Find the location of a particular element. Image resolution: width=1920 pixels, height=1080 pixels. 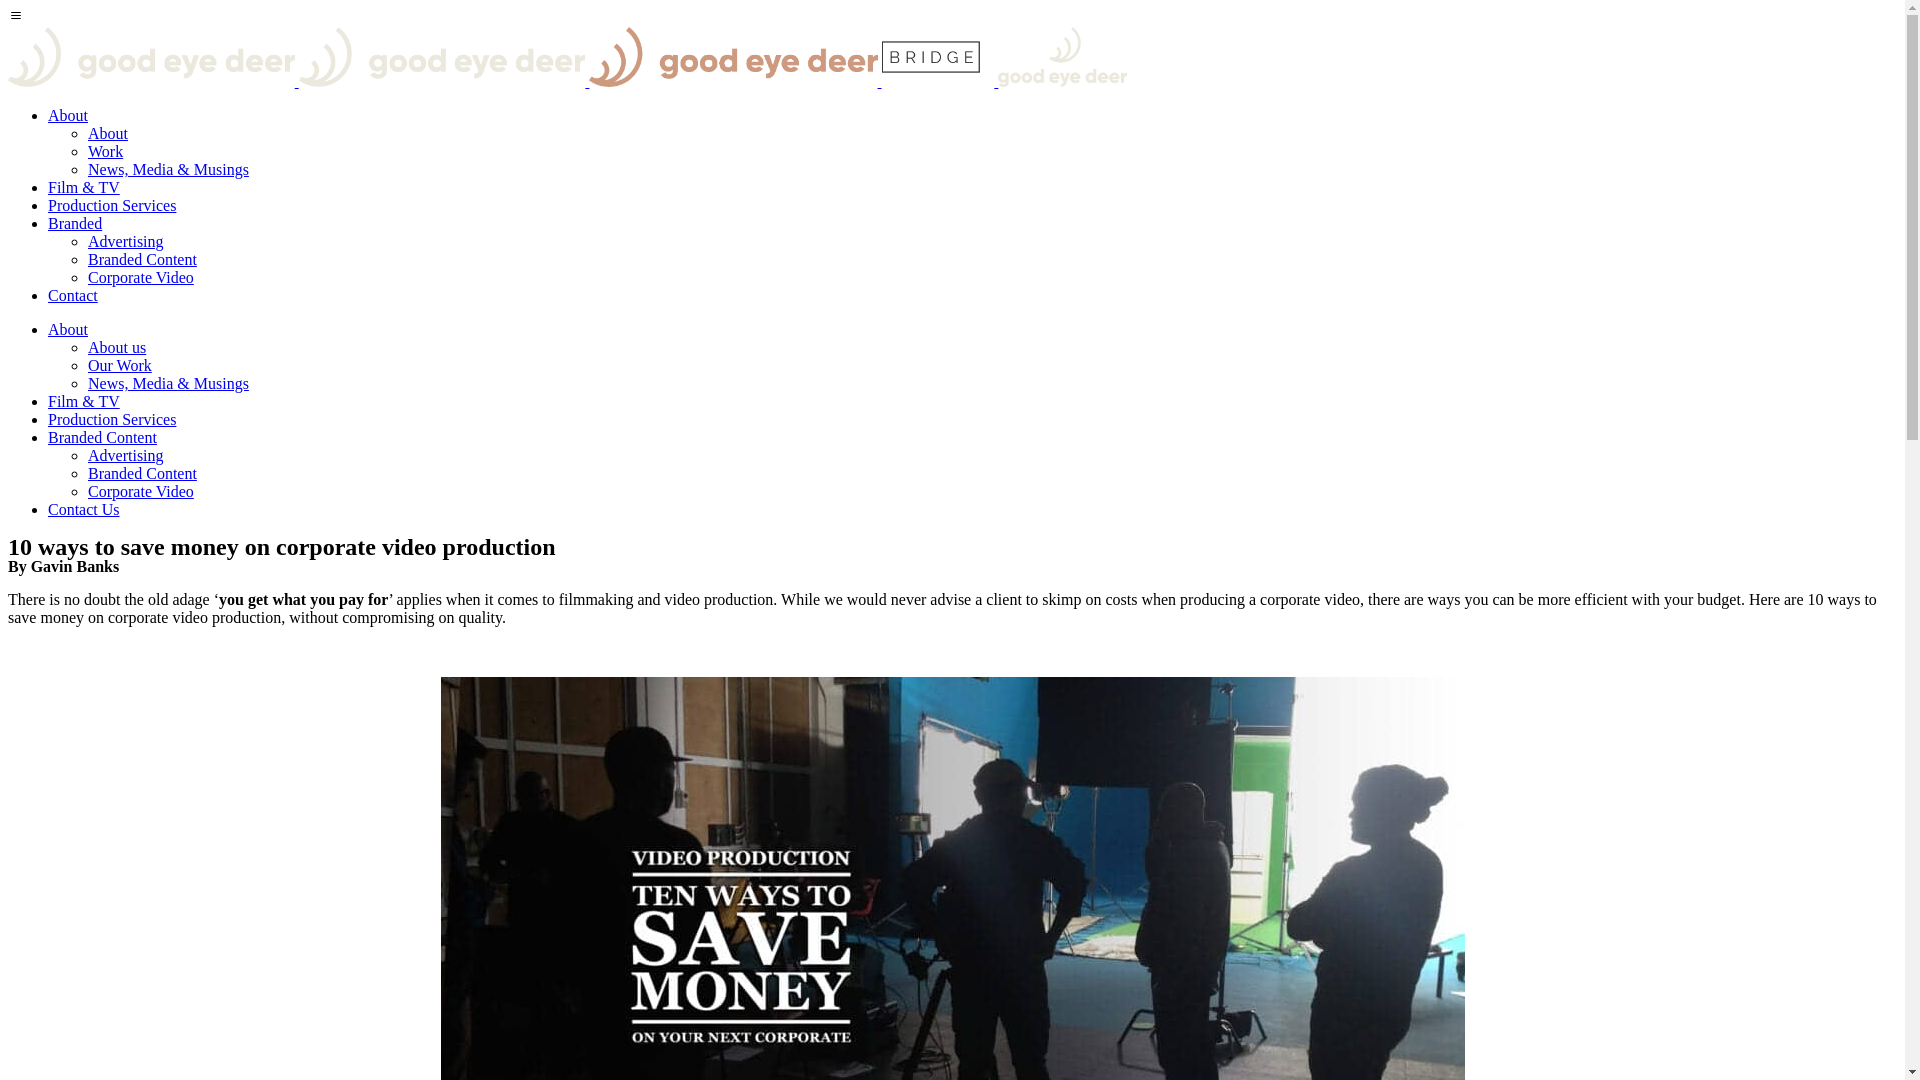

Our Work is located at coordinates (120, 365).